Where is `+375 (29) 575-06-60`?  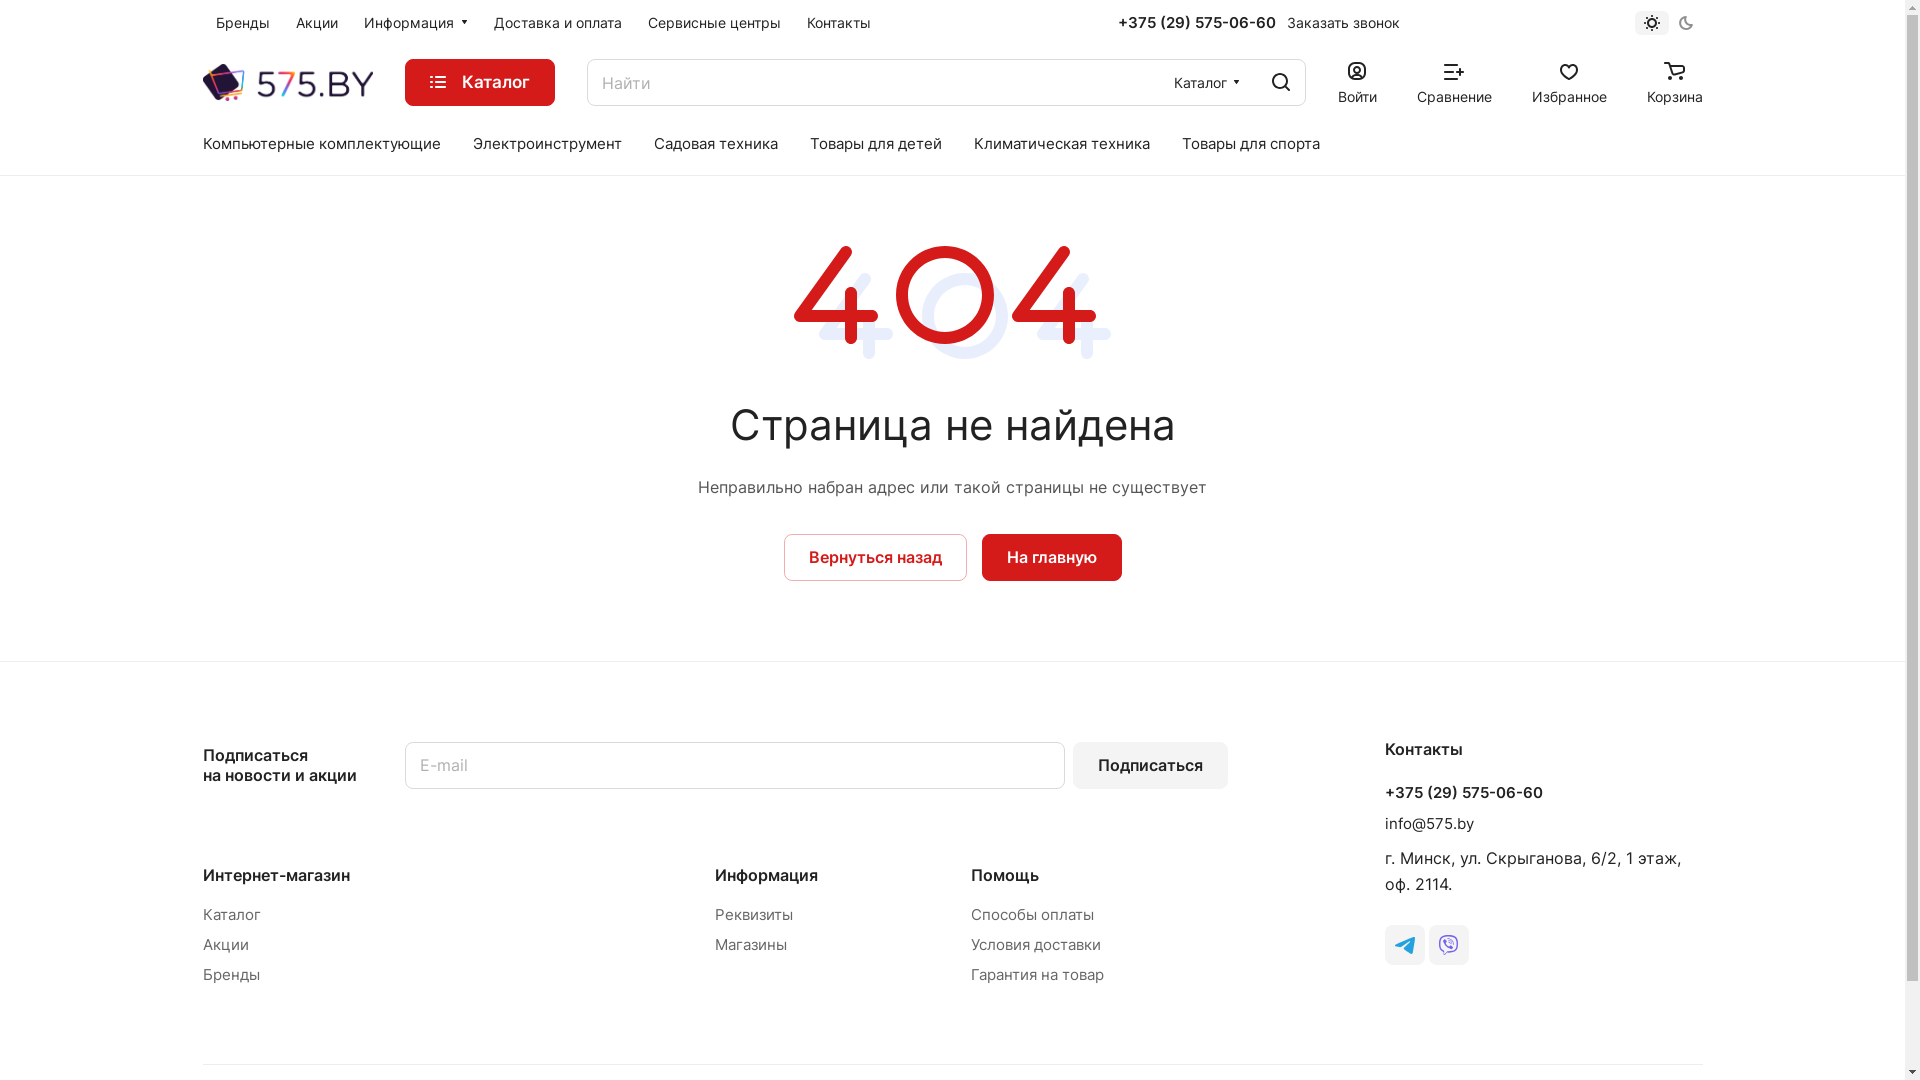 +375 (29) 575-06-60 is located at coordinates (1197, 23).